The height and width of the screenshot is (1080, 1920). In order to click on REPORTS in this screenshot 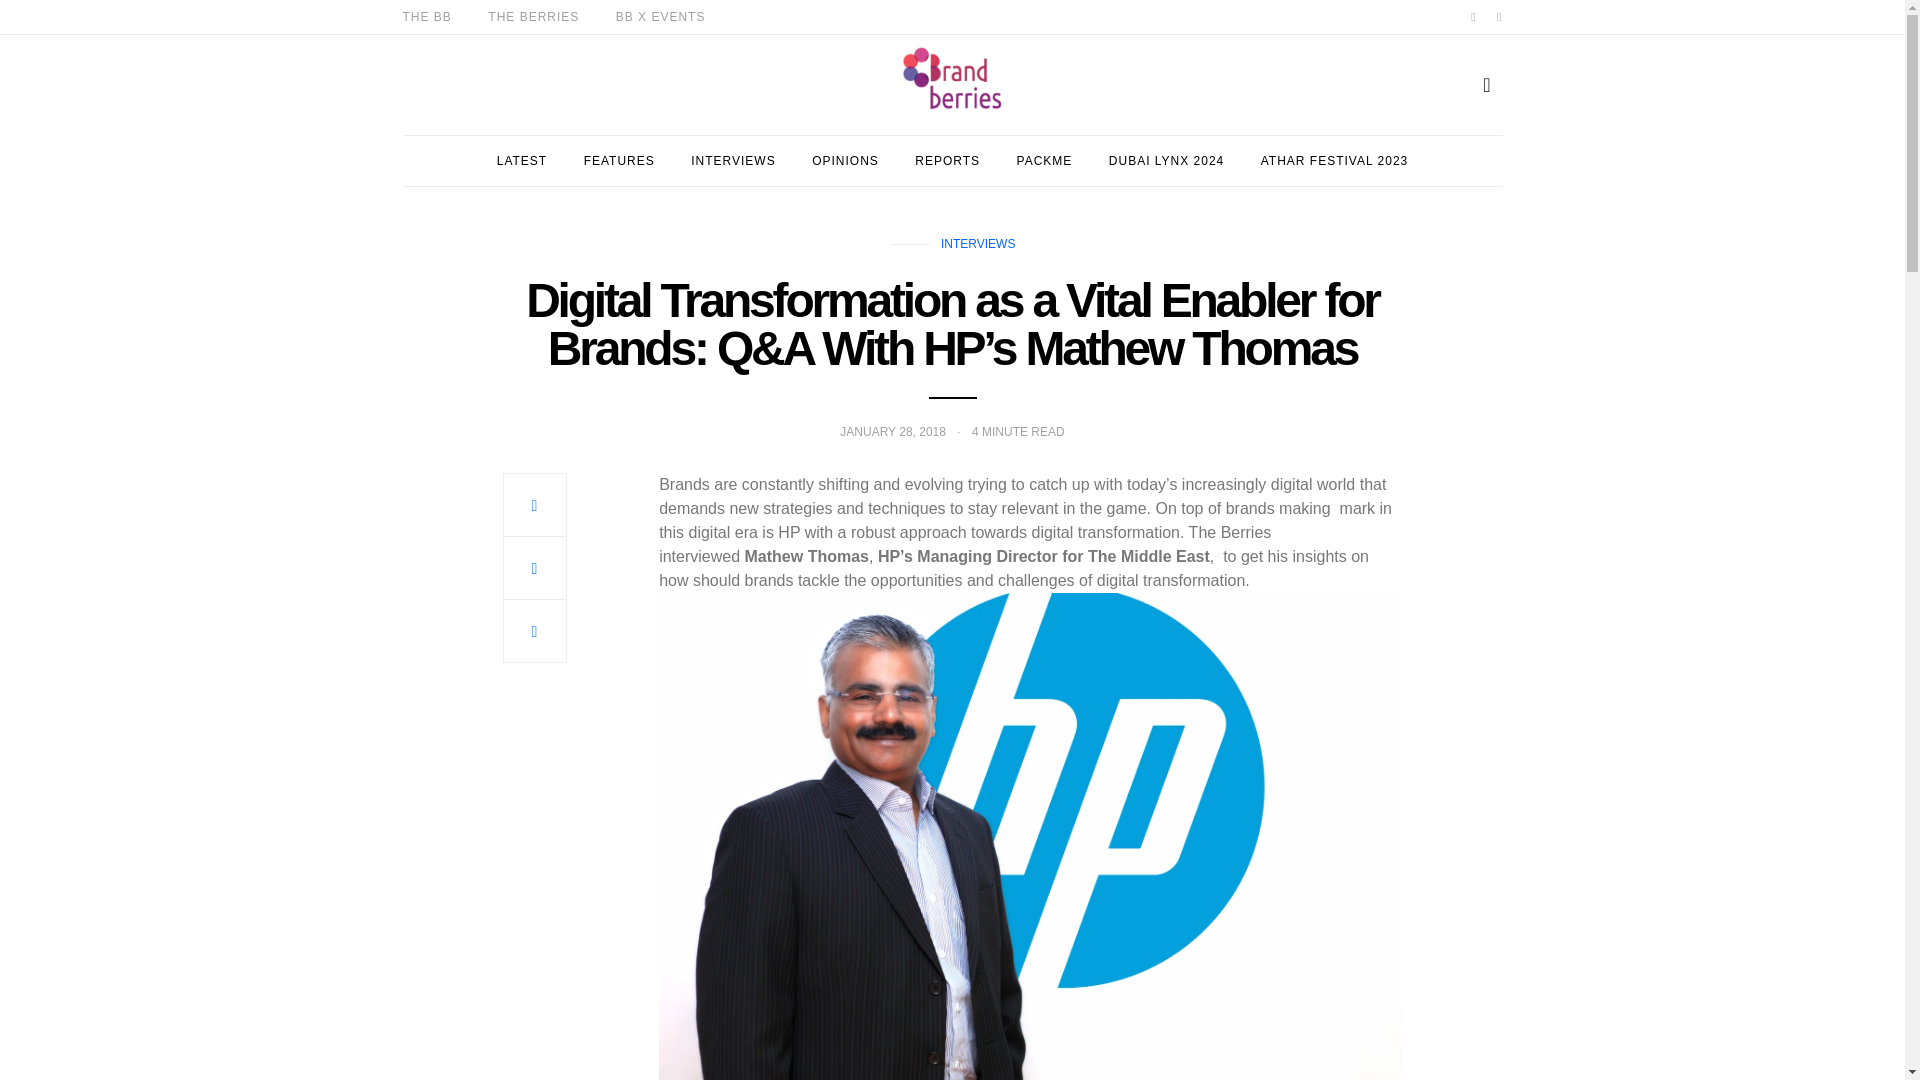, I will do `click(947, 160)`.